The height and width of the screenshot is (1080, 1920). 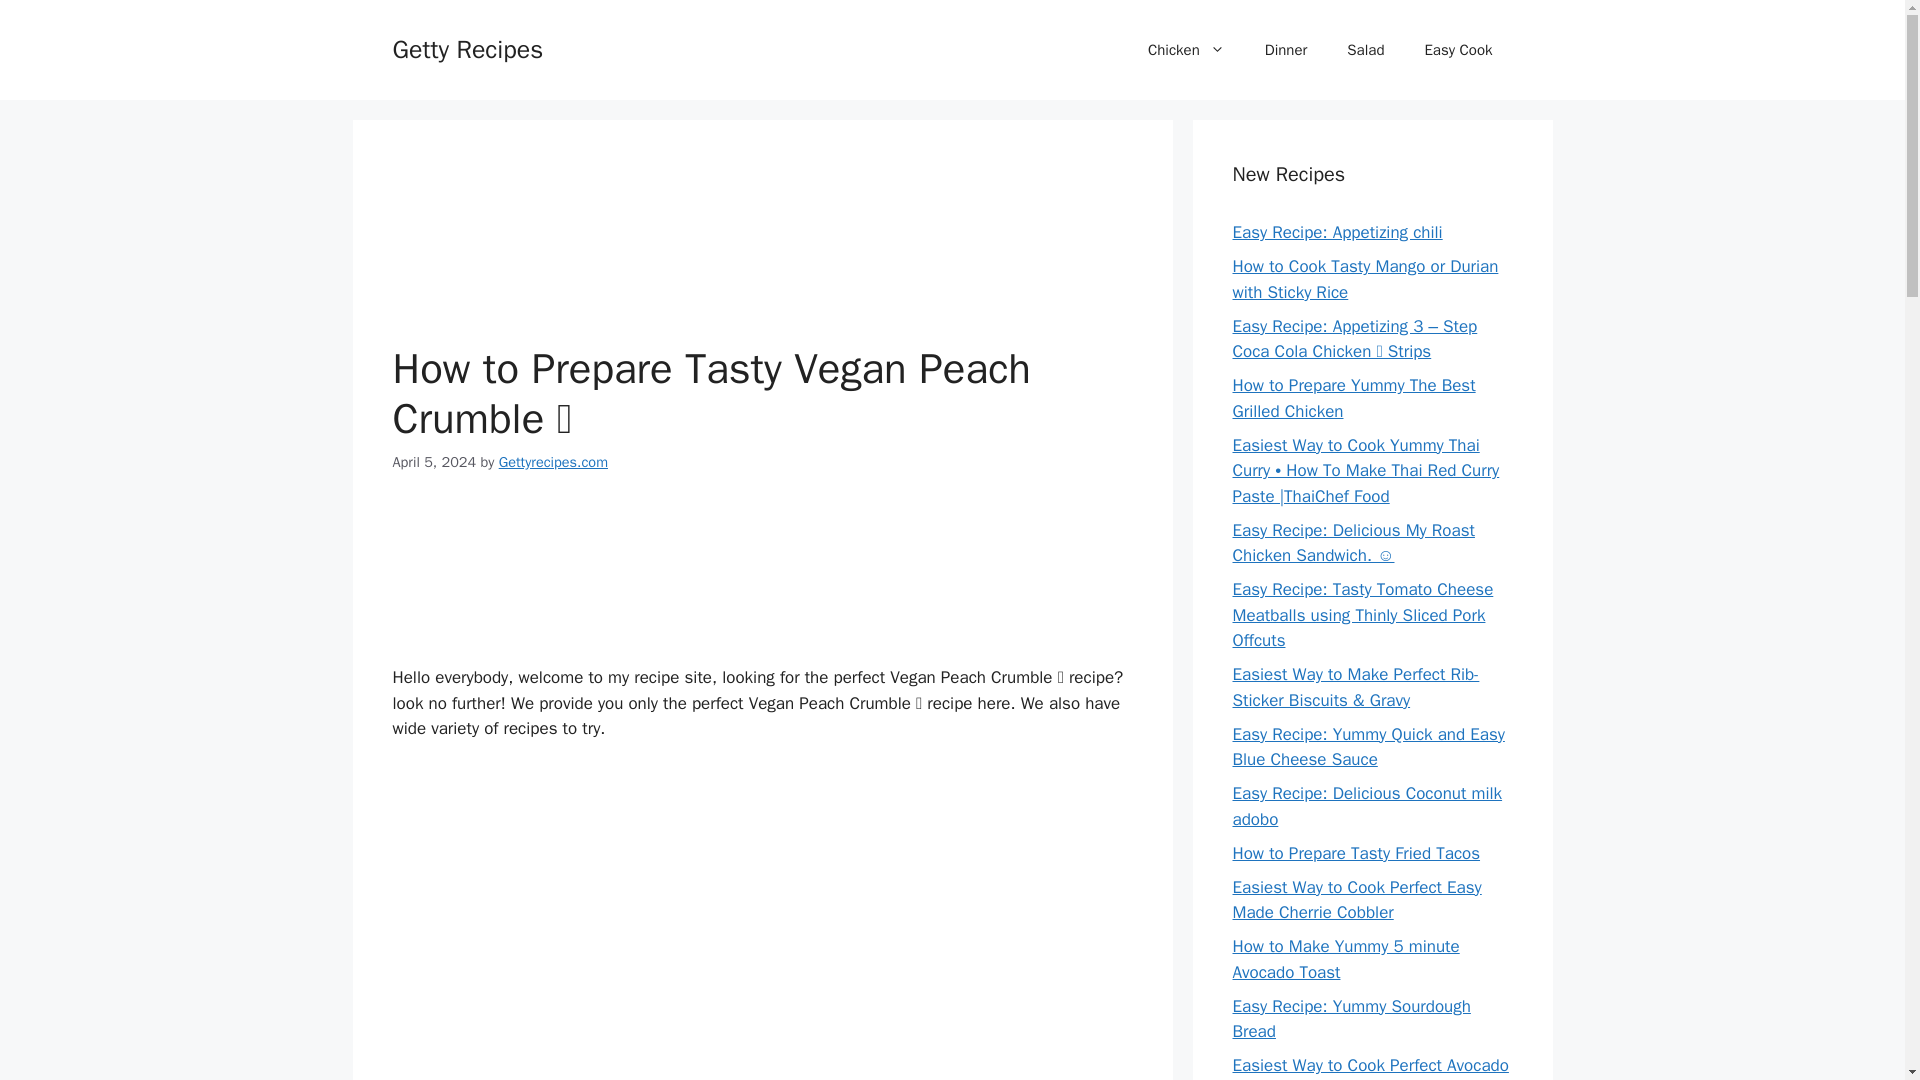 I want to click on Dinner, so click(x=1286, y=50).